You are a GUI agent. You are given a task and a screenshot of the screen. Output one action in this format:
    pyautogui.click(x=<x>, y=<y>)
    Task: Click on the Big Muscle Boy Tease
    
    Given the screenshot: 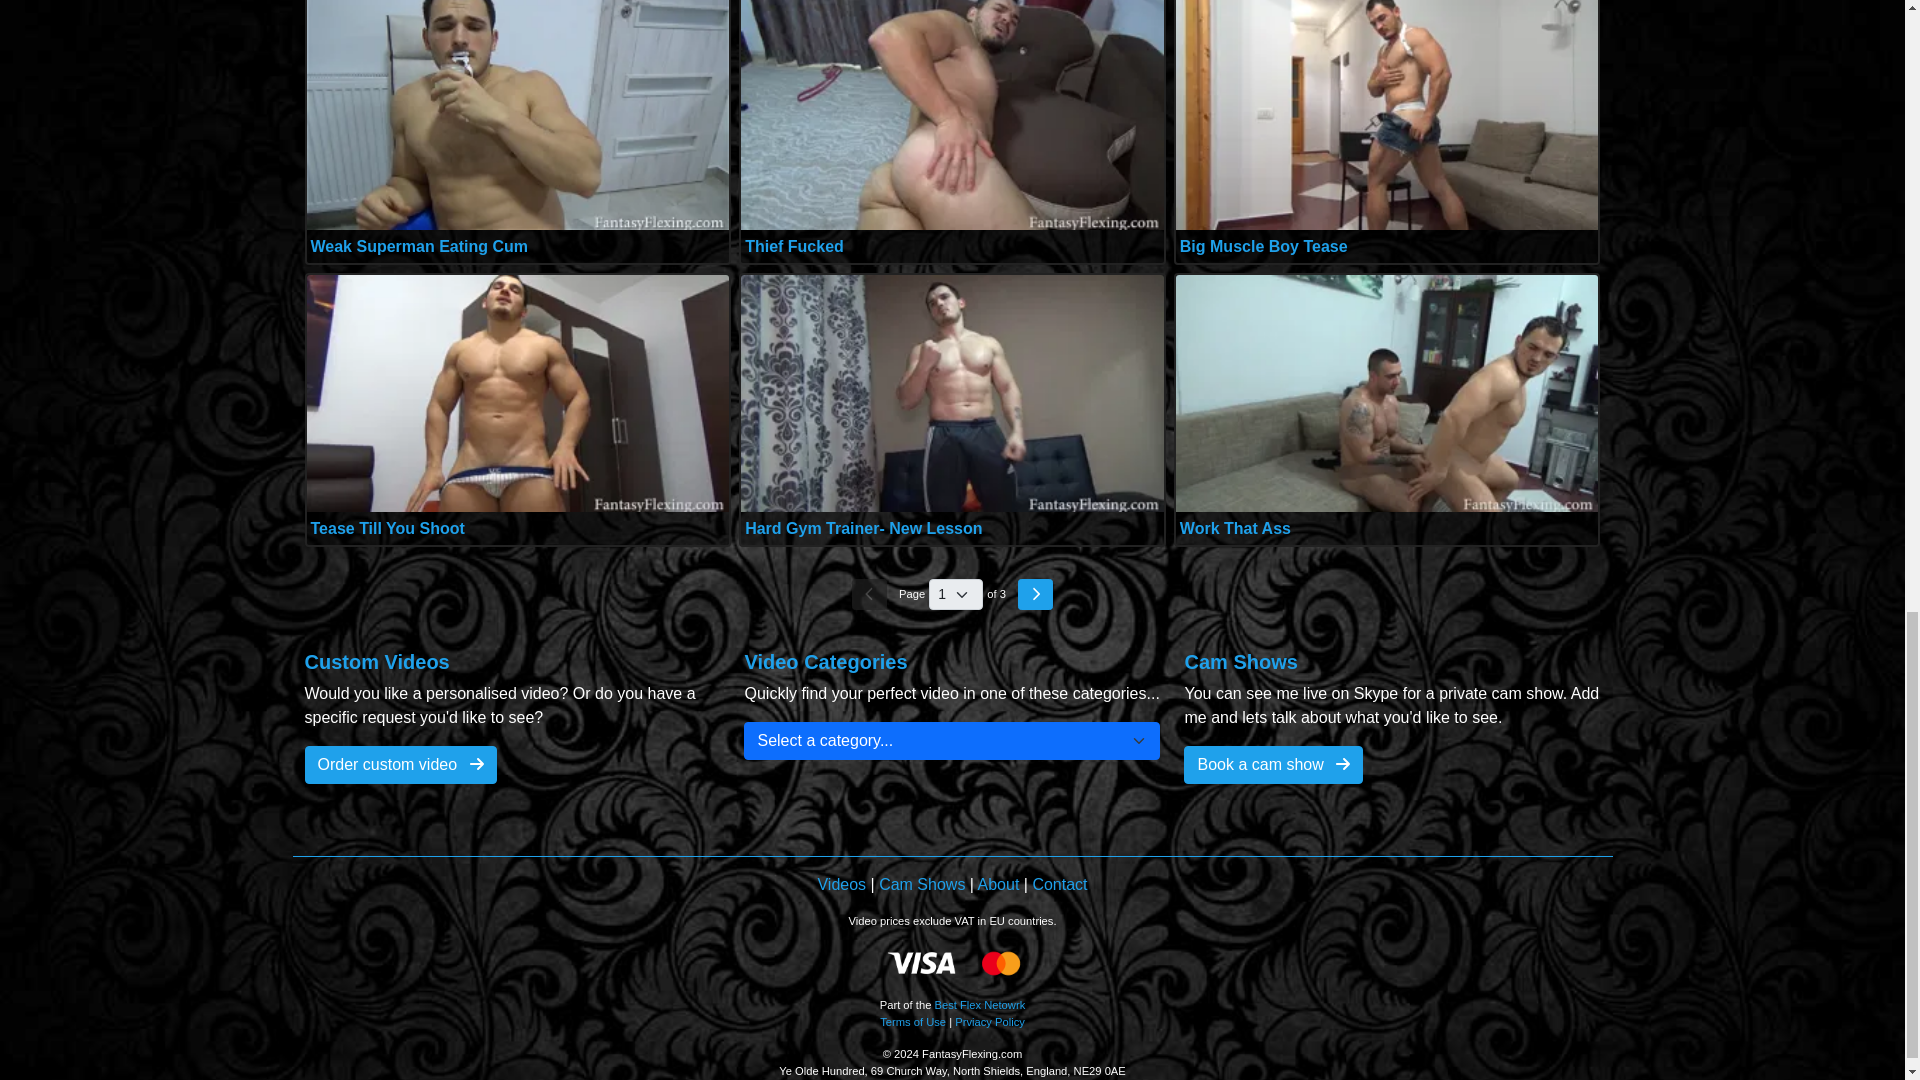 What is the action you would take?
    pyautogui.click(x=1264, y=246)
    